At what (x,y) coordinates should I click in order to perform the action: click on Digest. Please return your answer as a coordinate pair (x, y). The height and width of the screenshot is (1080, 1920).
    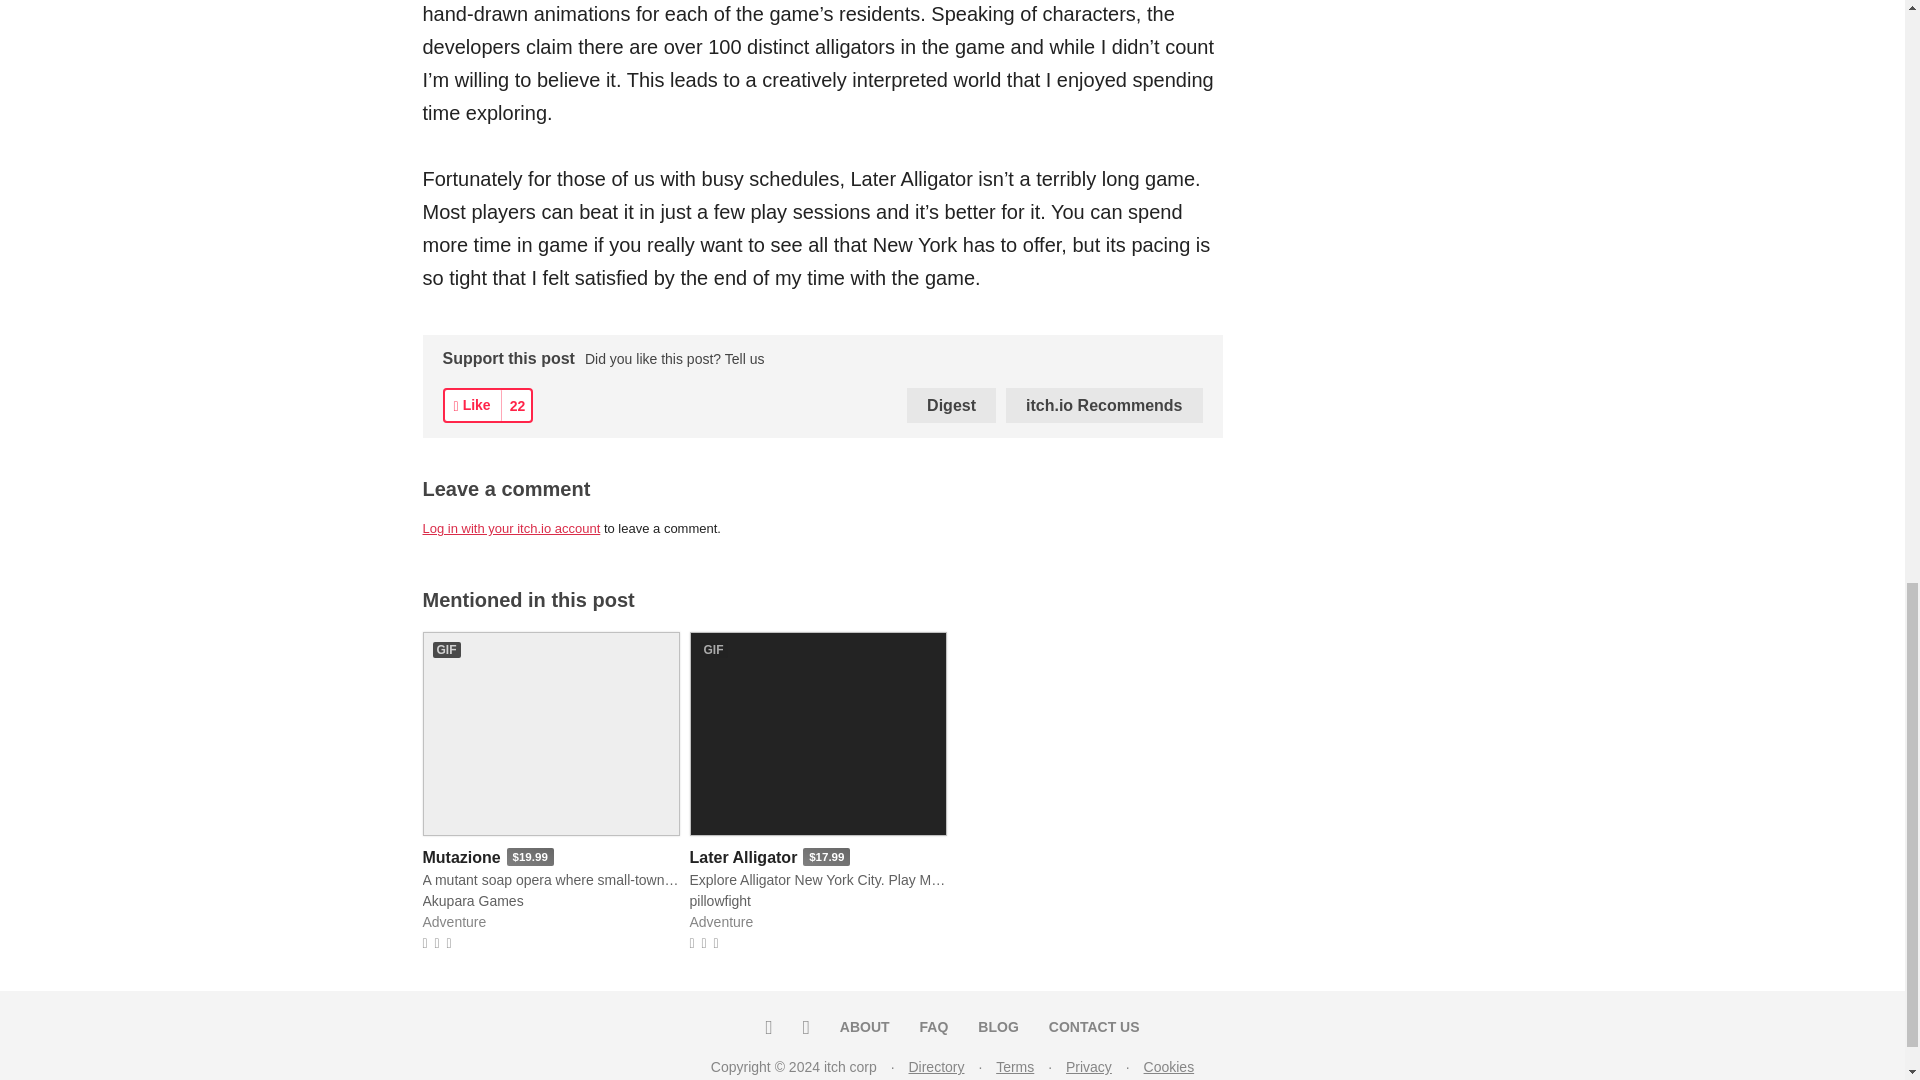
    Looking at the image, I should click on (951, 405).